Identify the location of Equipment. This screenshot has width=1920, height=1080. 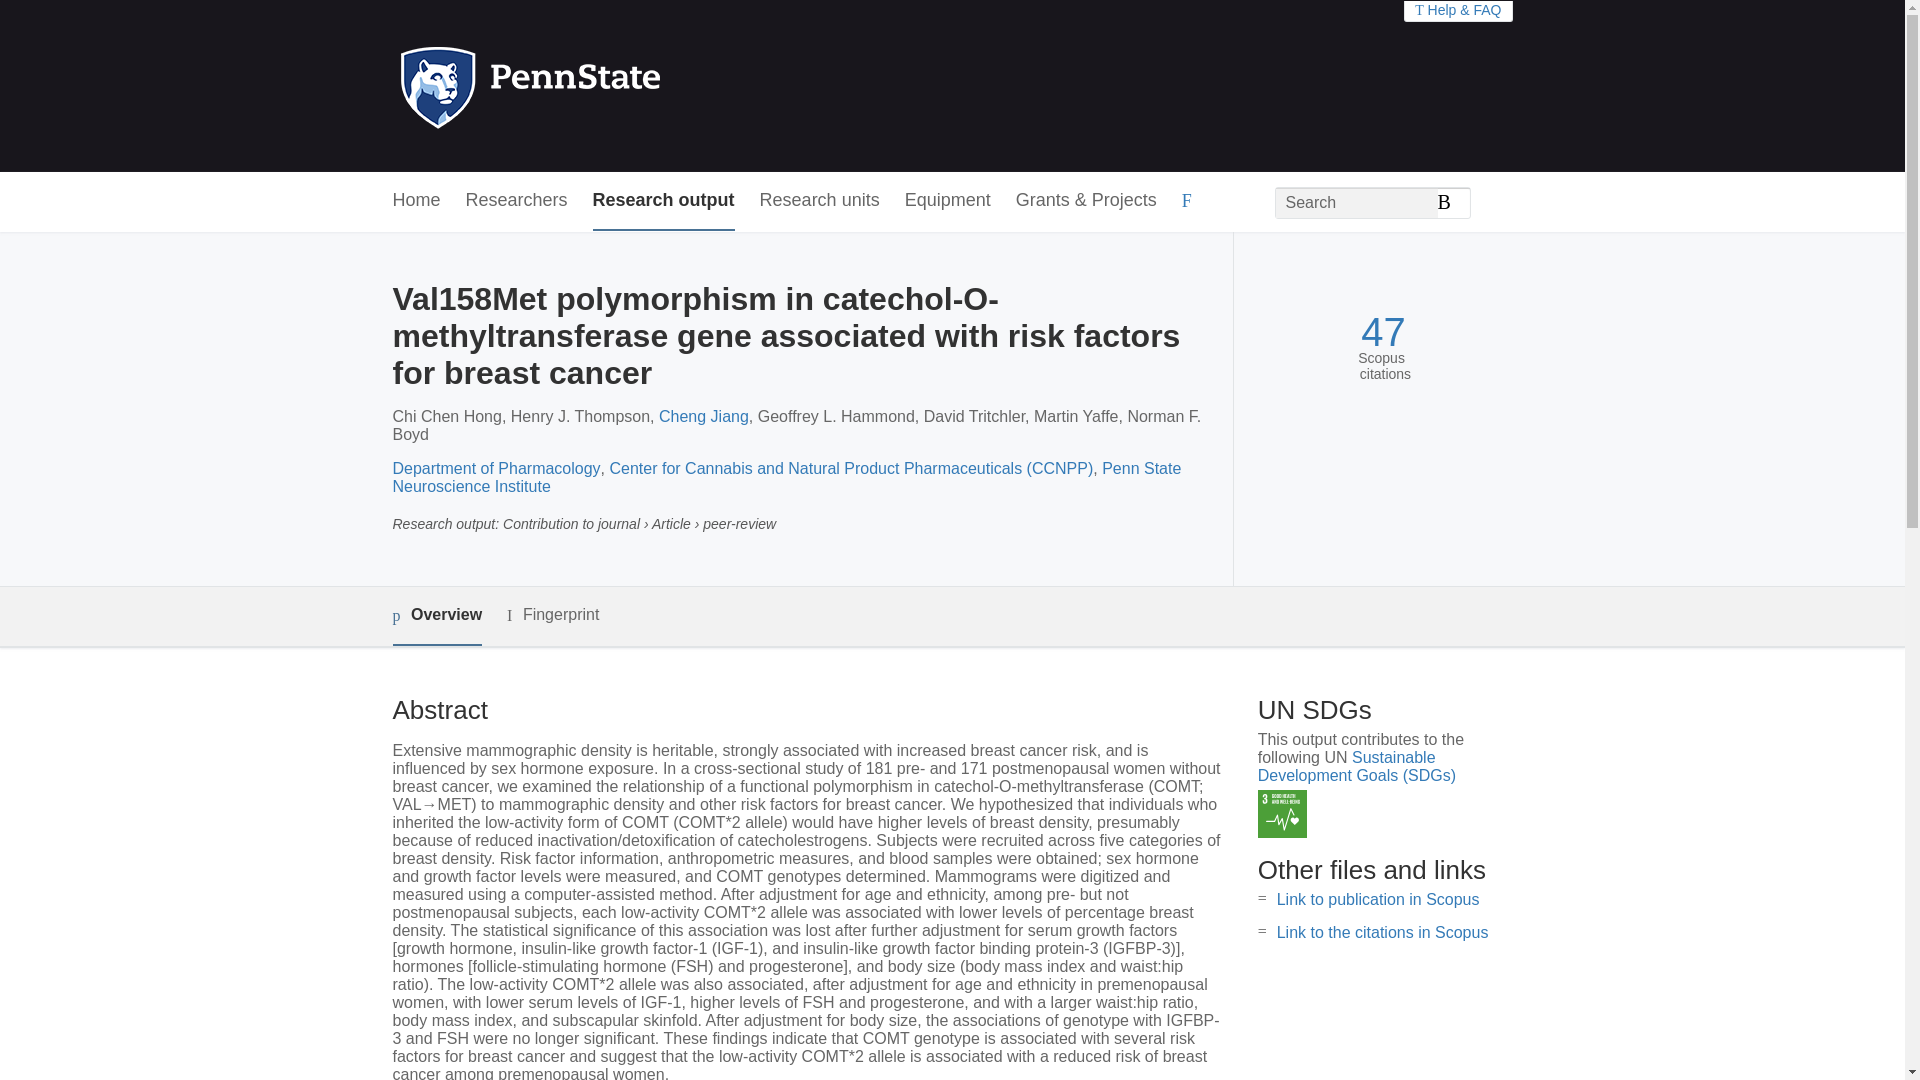
(947, 201).